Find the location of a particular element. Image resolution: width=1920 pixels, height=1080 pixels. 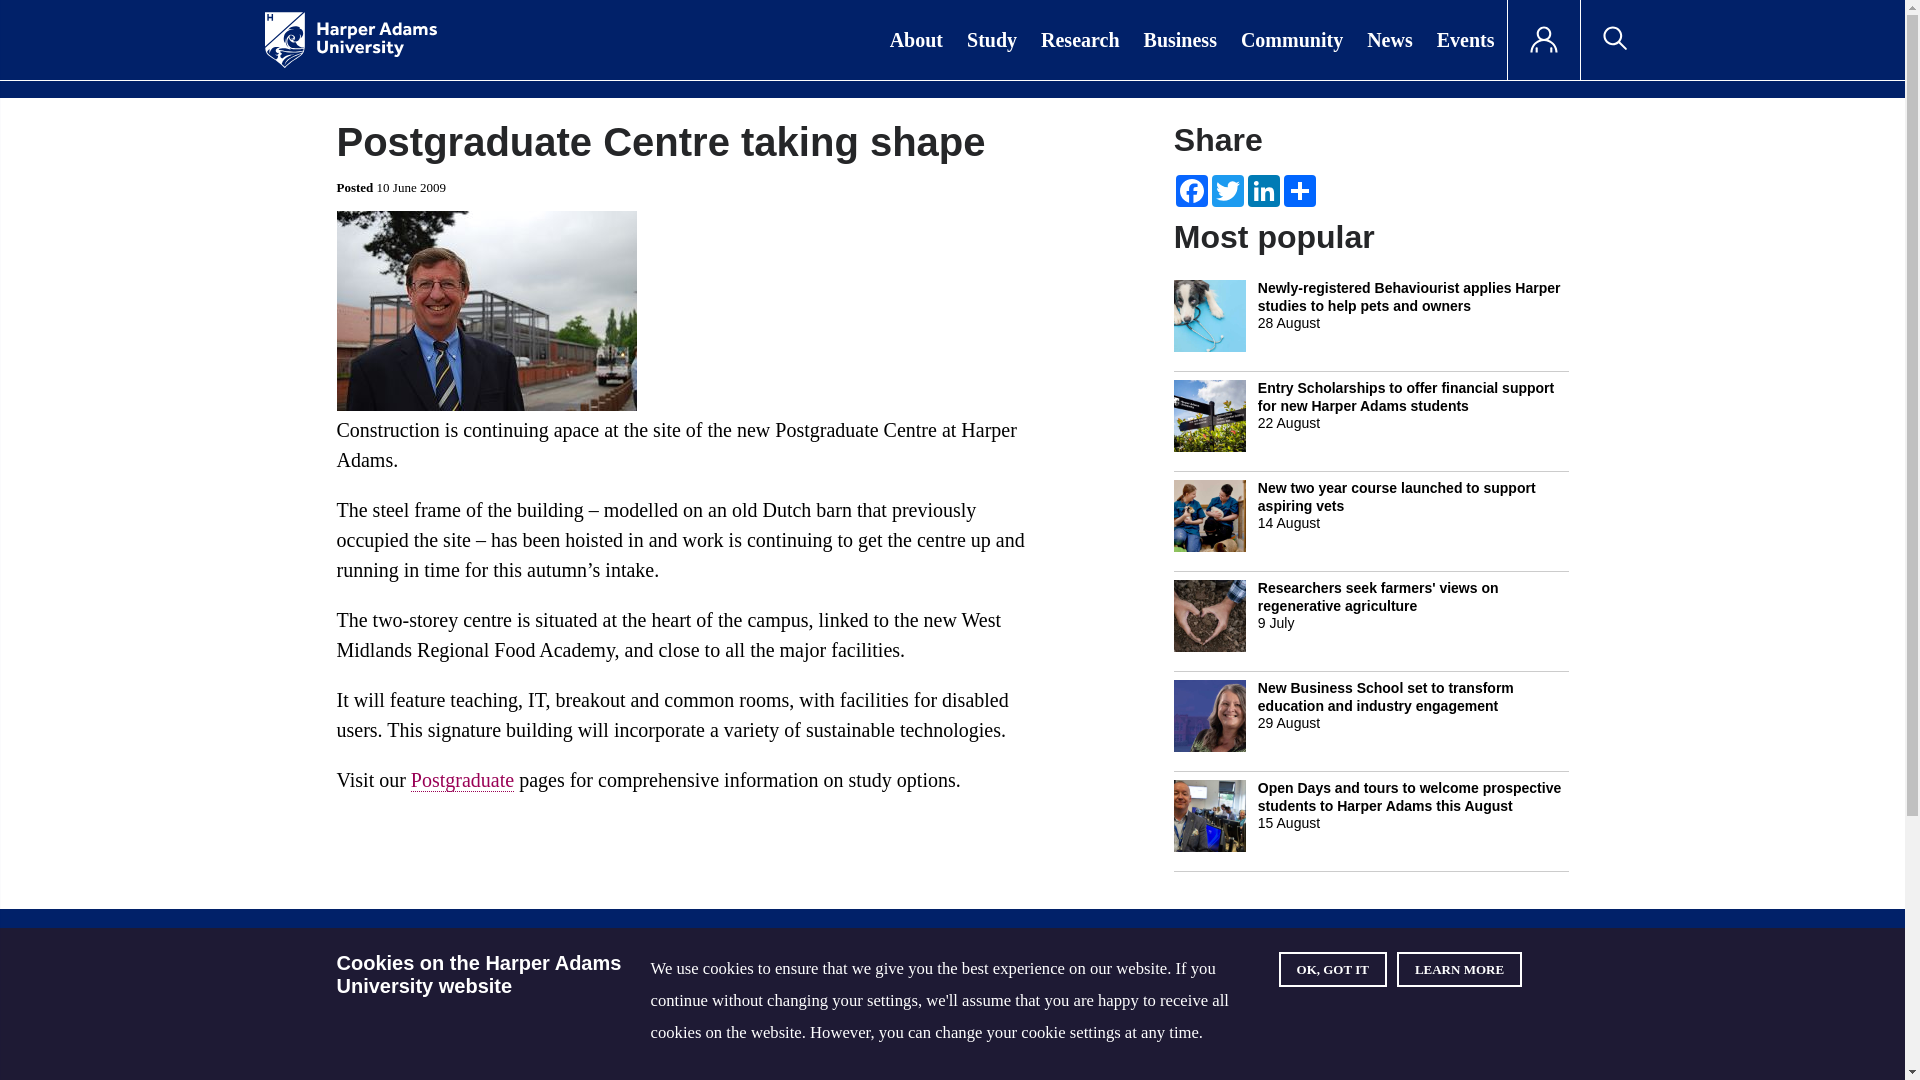

Community is located at coordinates (1292, 40).